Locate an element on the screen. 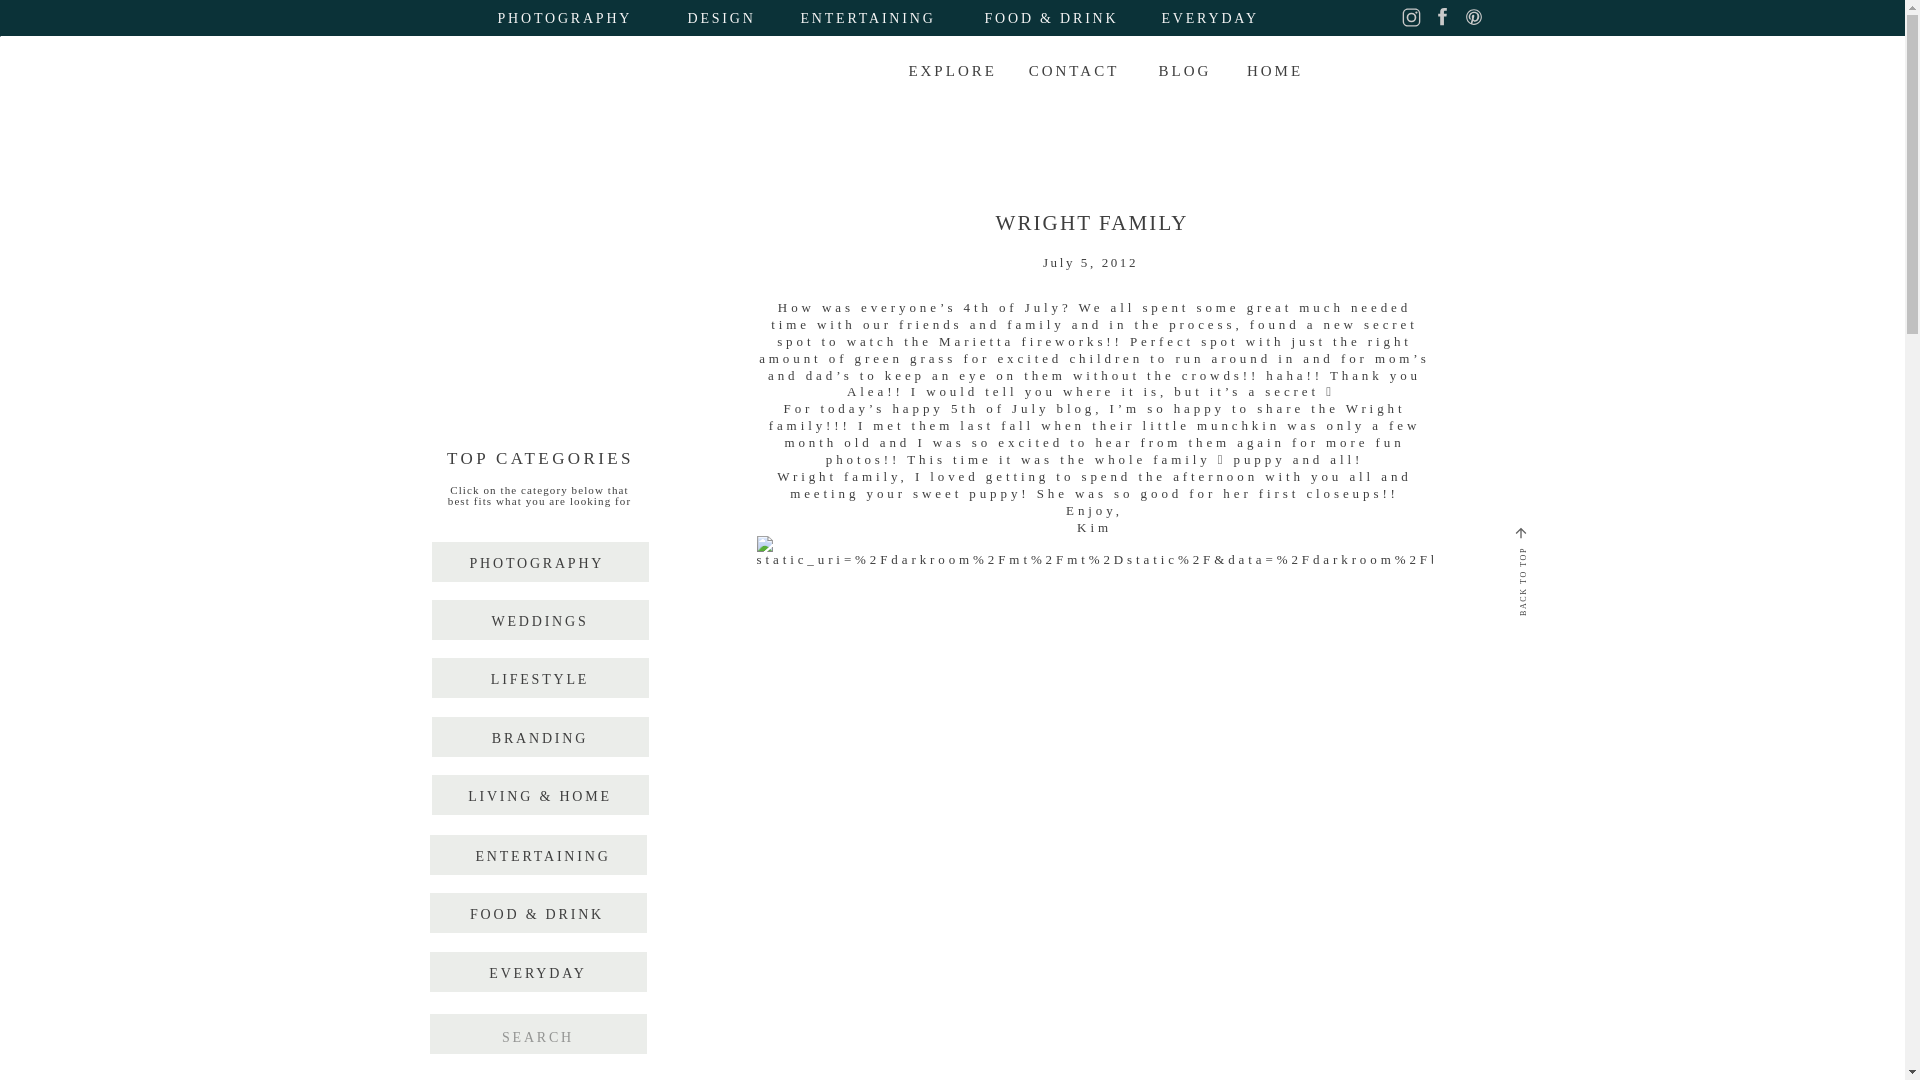  EVERYDAY is located at coordinates (538, 974).